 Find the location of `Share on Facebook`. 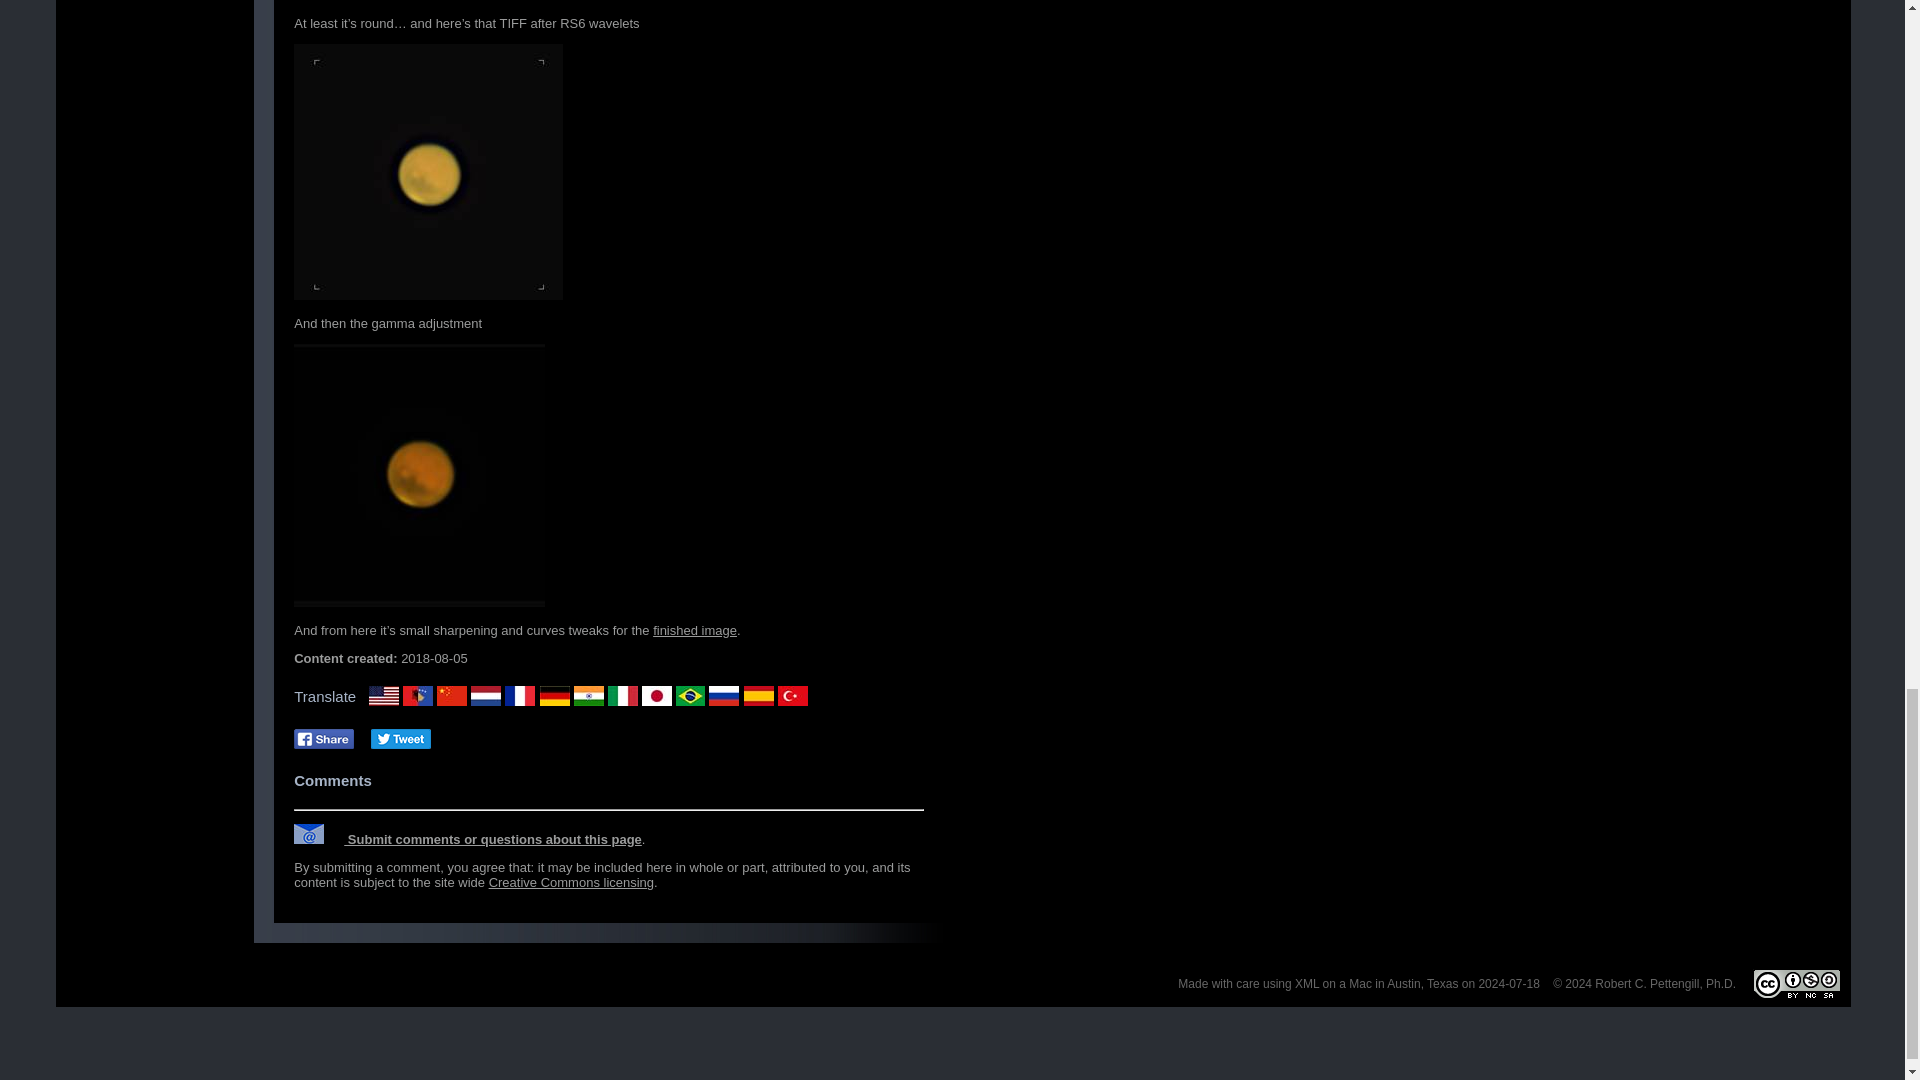

Share on Facebook is located at coordinates (323, 739).